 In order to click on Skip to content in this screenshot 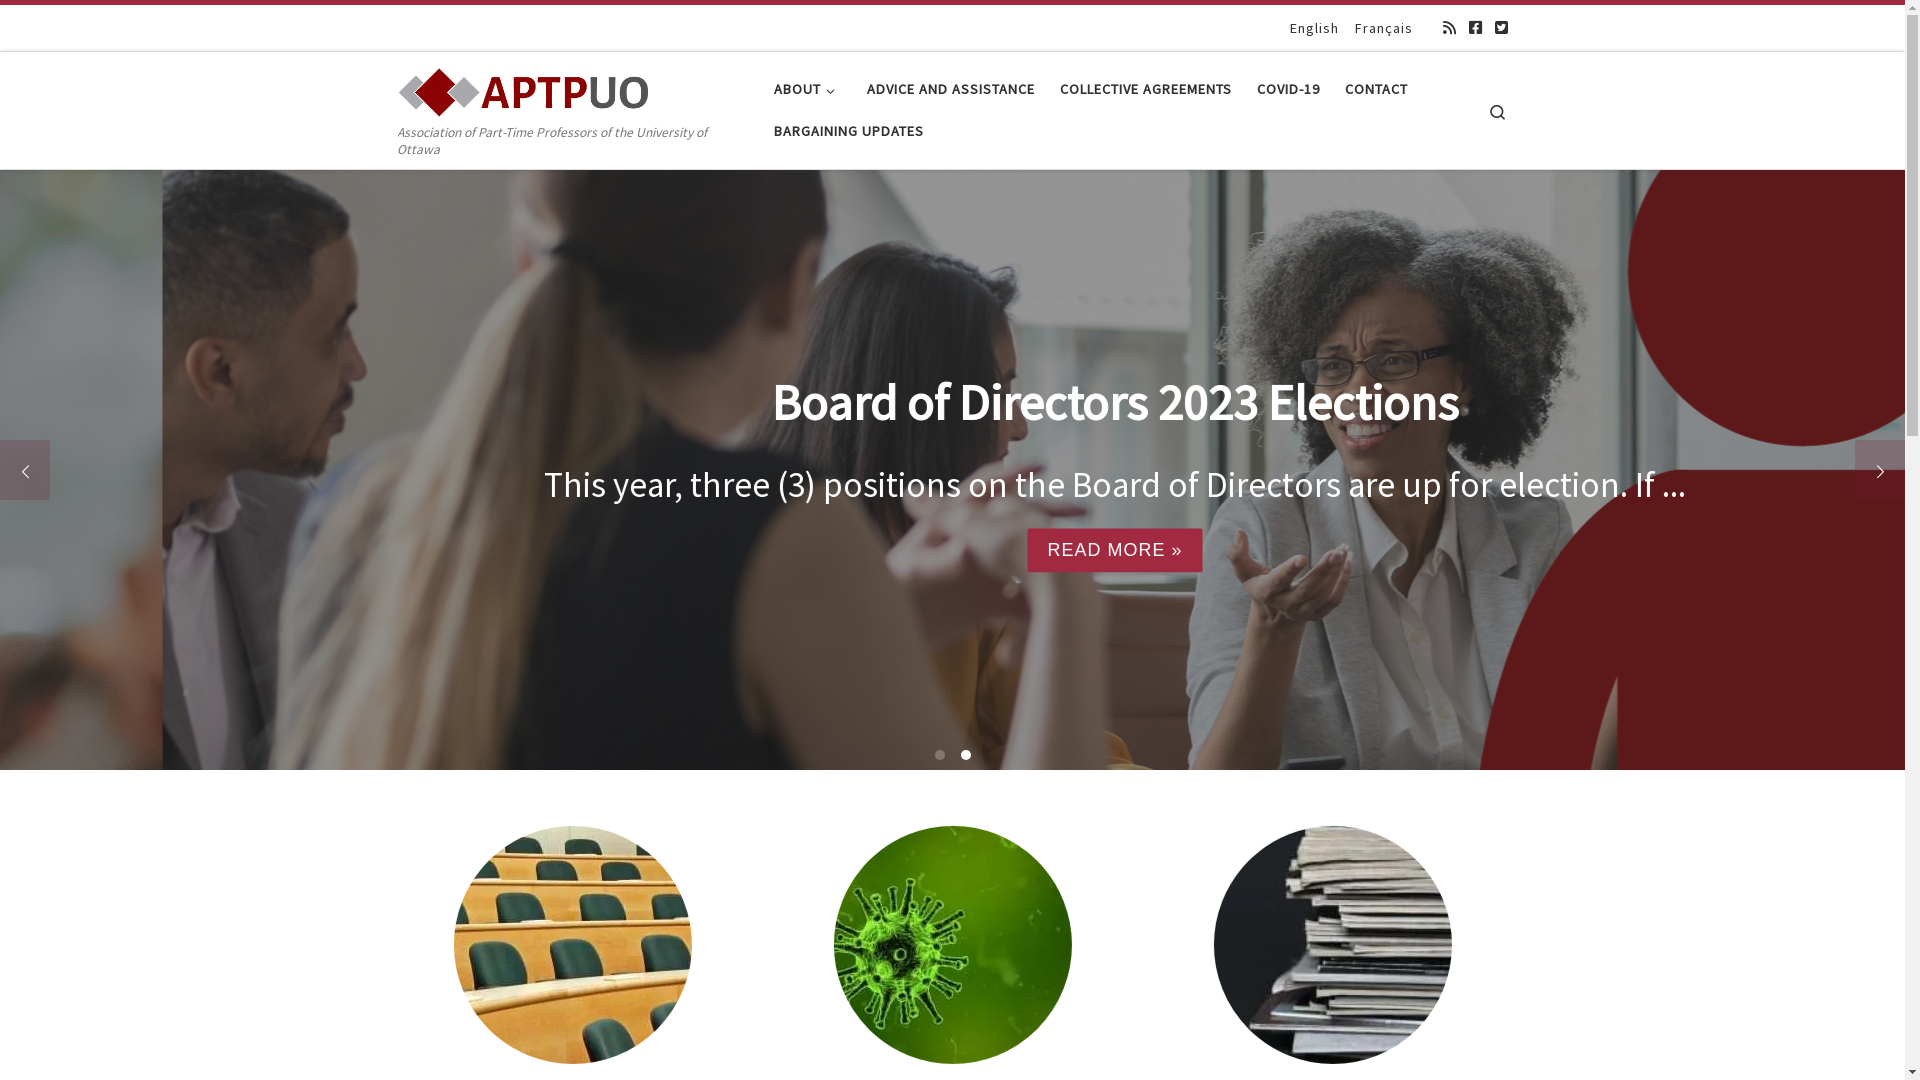, I will do `click(76, 28)`.